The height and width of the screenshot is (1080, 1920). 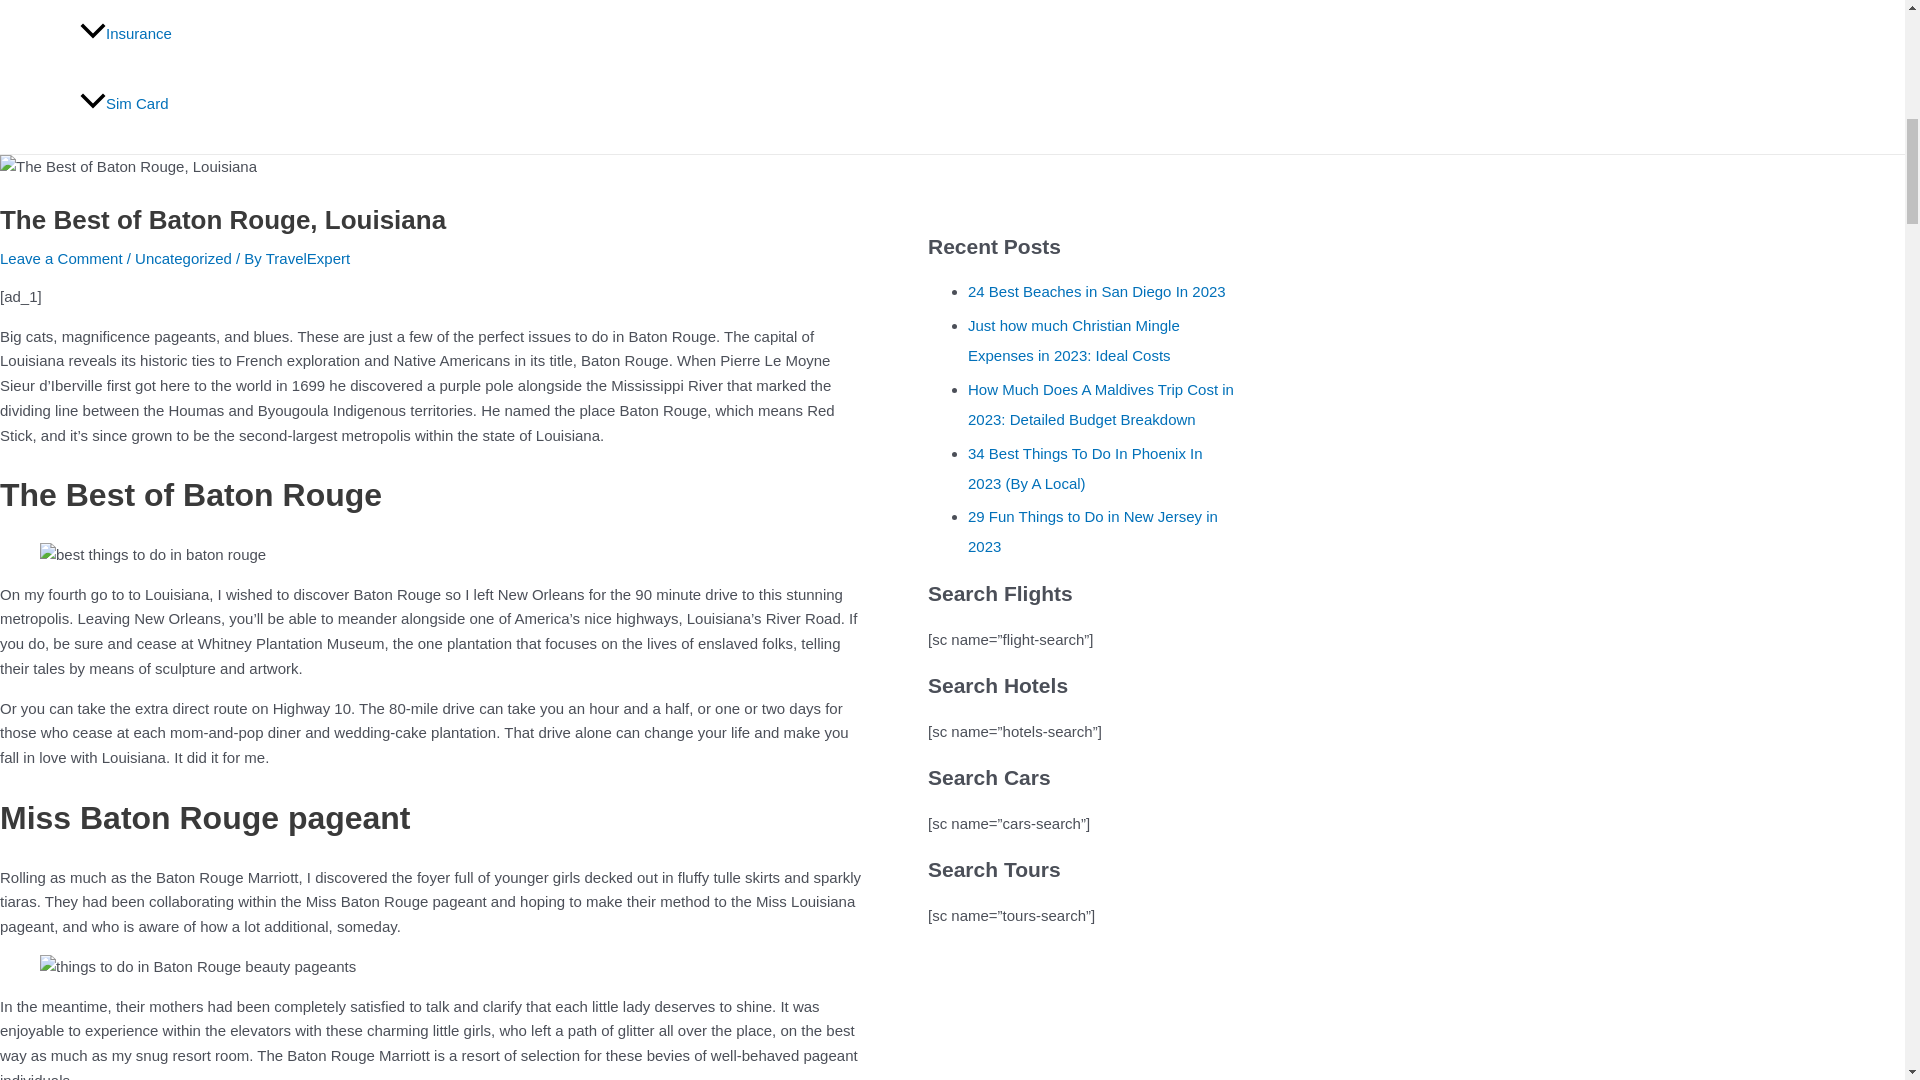 I want to click on Sim Card, so click(x=156, y=104).